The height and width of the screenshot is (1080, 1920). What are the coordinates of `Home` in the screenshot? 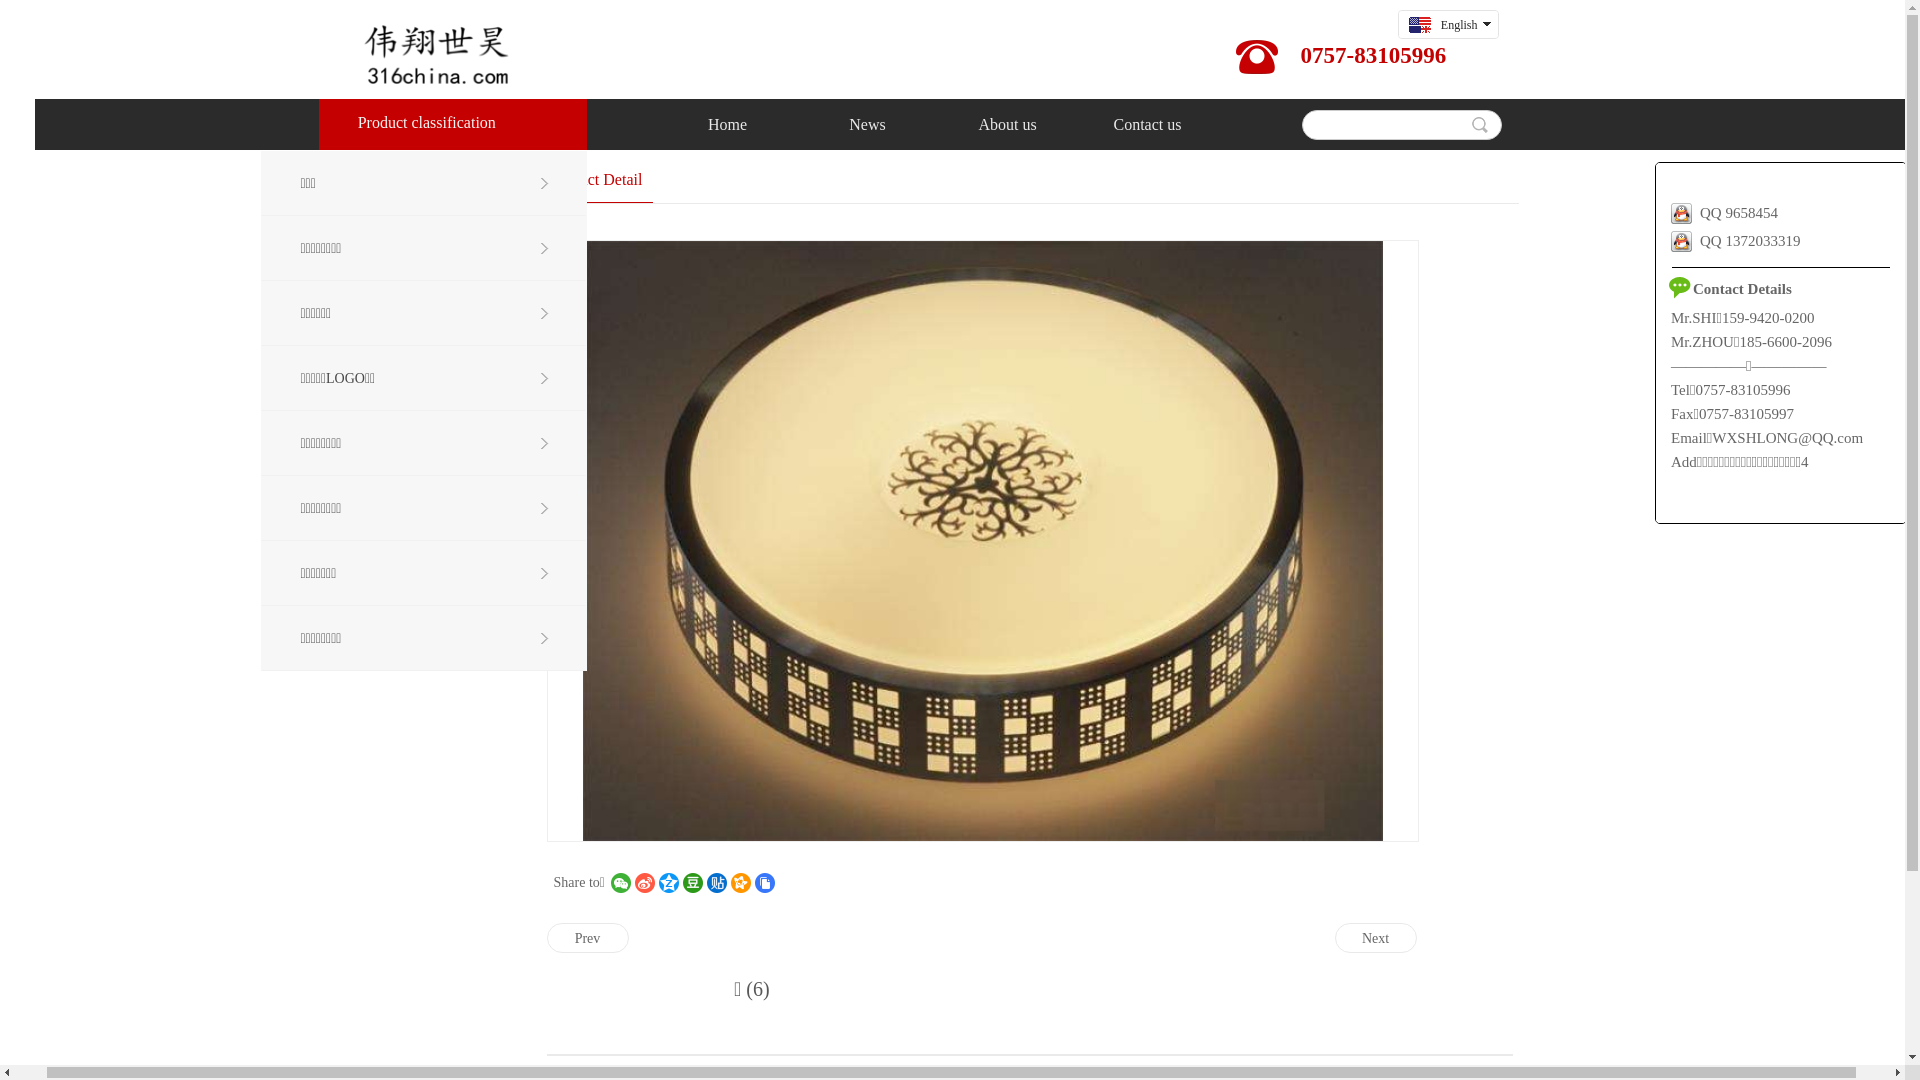 It's located at (762, 124).